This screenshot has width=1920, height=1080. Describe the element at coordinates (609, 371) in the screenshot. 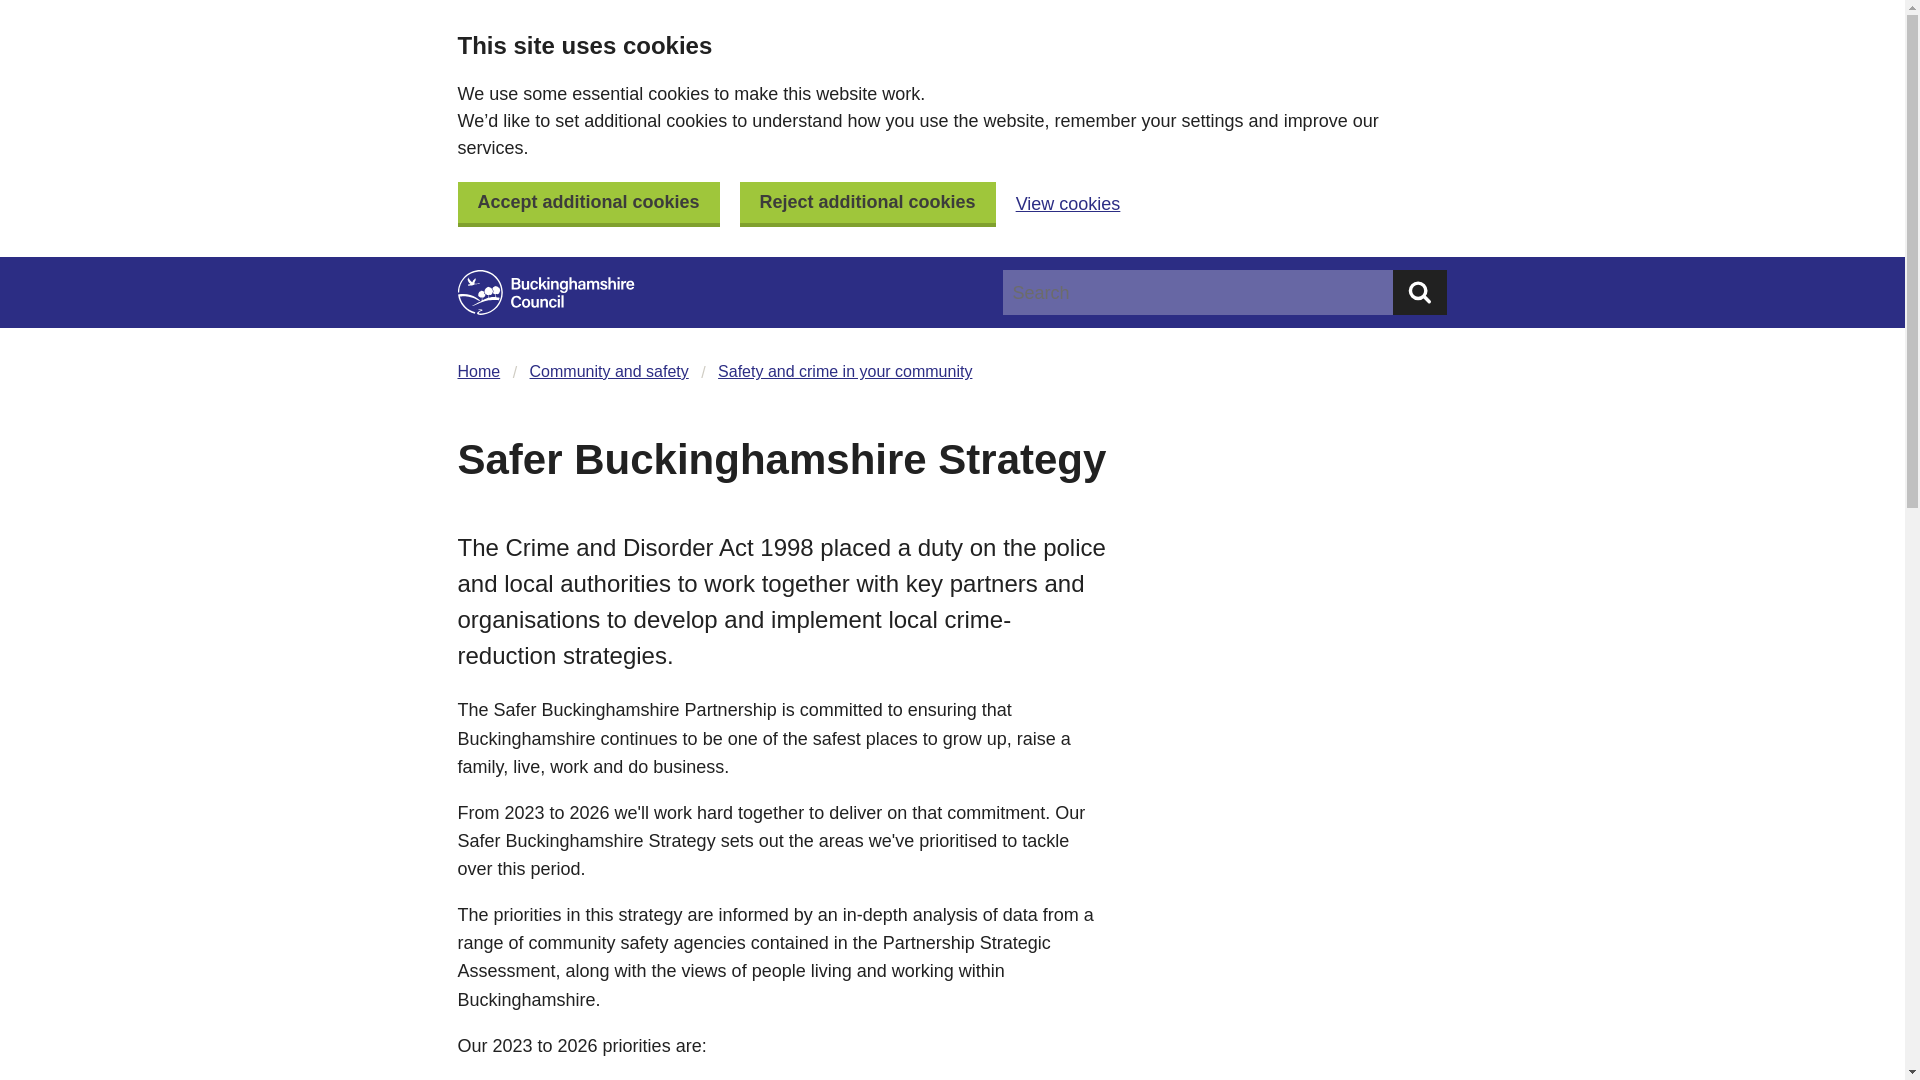

I see `Community and safety` at that location.